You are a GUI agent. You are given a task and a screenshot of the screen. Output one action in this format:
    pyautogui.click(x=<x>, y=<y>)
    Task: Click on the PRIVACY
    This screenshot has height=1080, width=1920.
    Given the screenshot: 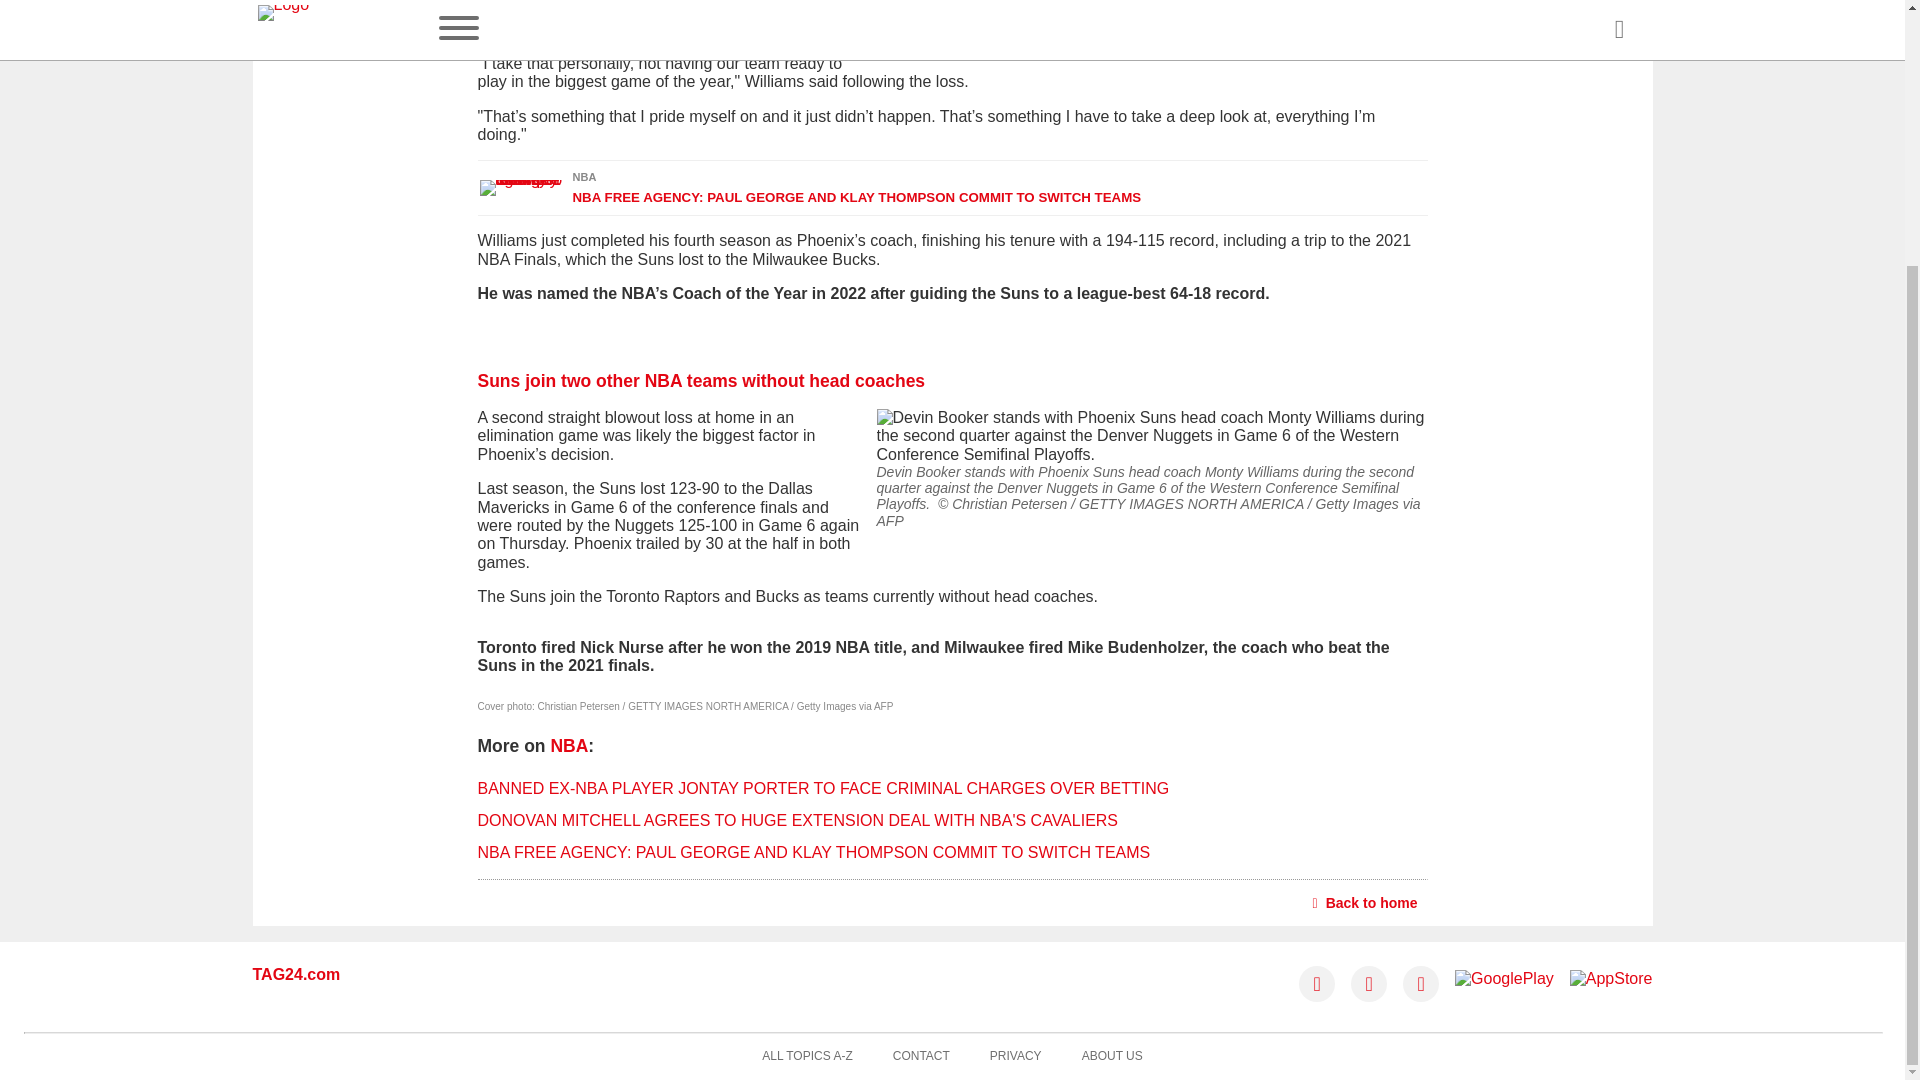 What is the action you would take?
    pyautogui.click(x=1016, y=1056)
    